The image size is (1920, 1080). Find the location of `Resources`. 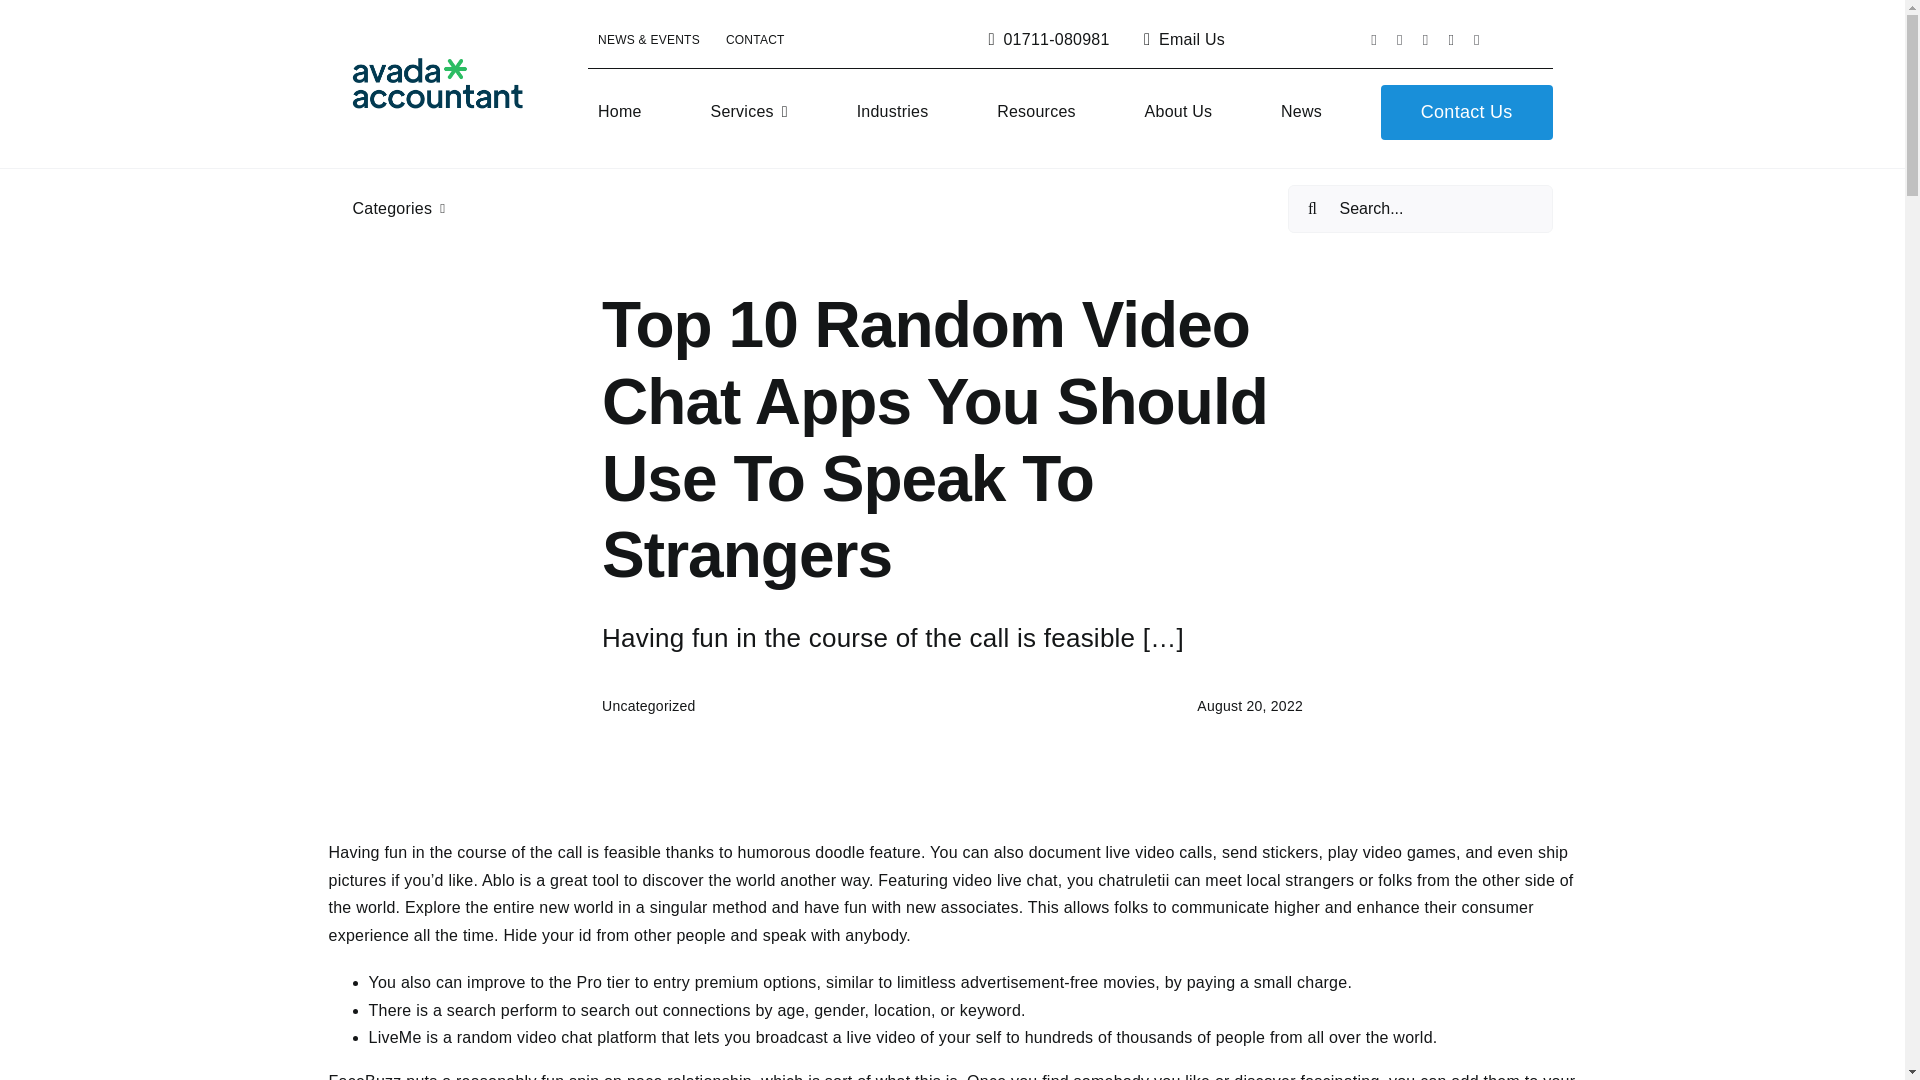

Resources is located at coordinates (1036, 112).